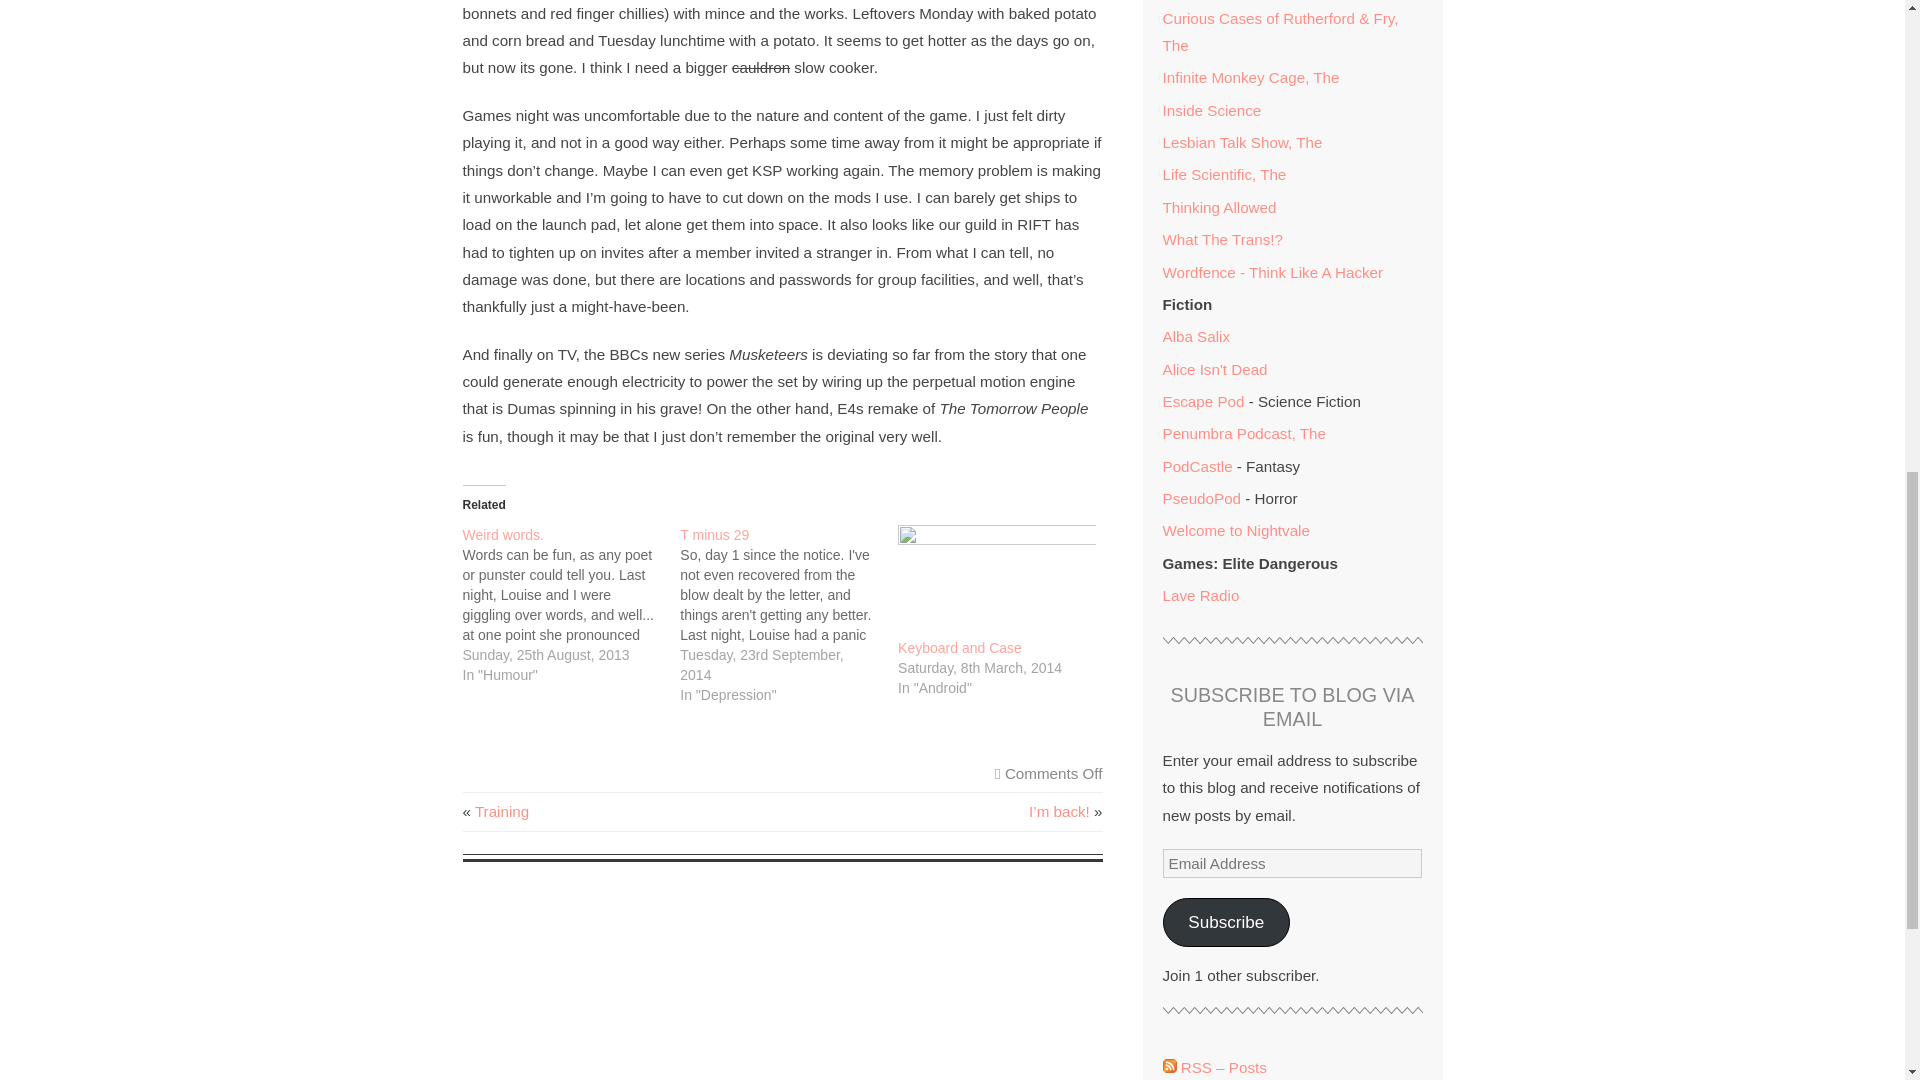  Describe the element at coordinates (502, 535) in the screenshot. I see `Weird words.` at that location.